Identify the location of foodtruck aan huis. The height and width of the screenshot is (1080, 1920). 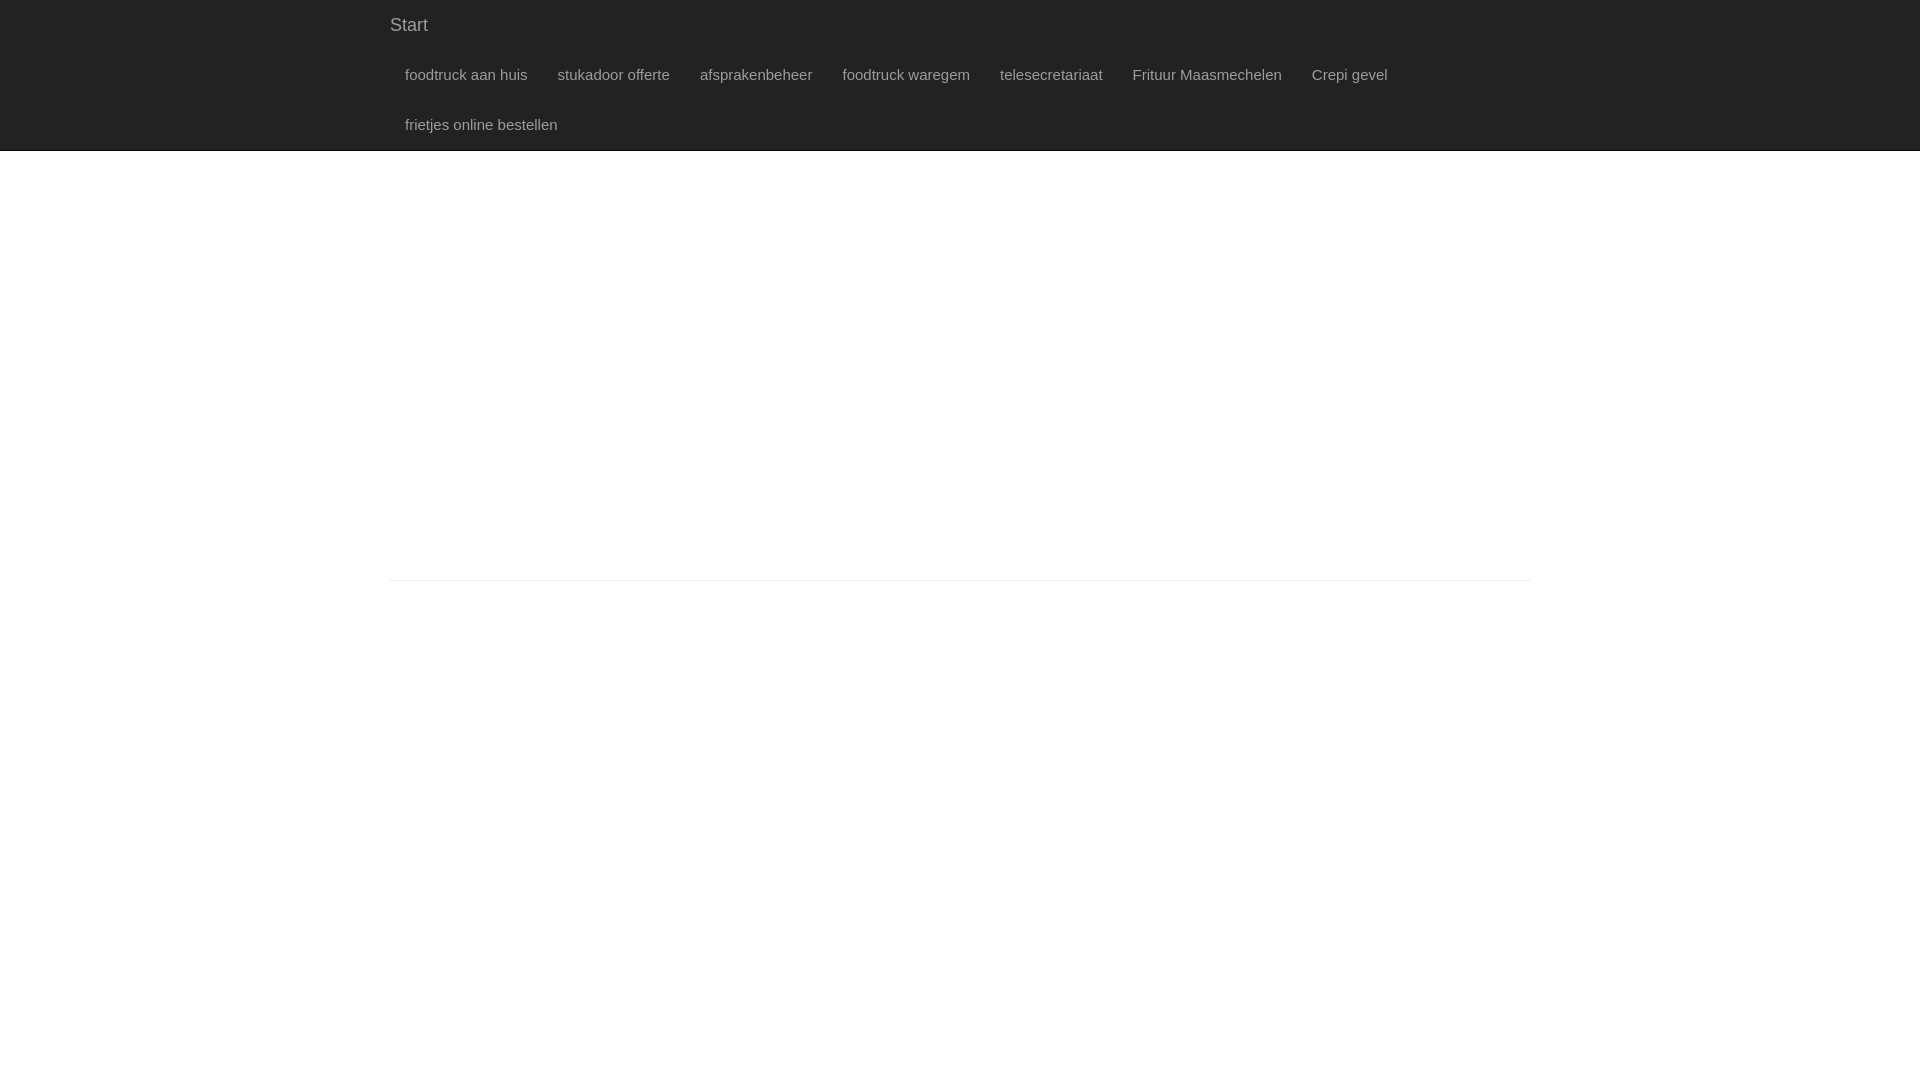
(466, 75).